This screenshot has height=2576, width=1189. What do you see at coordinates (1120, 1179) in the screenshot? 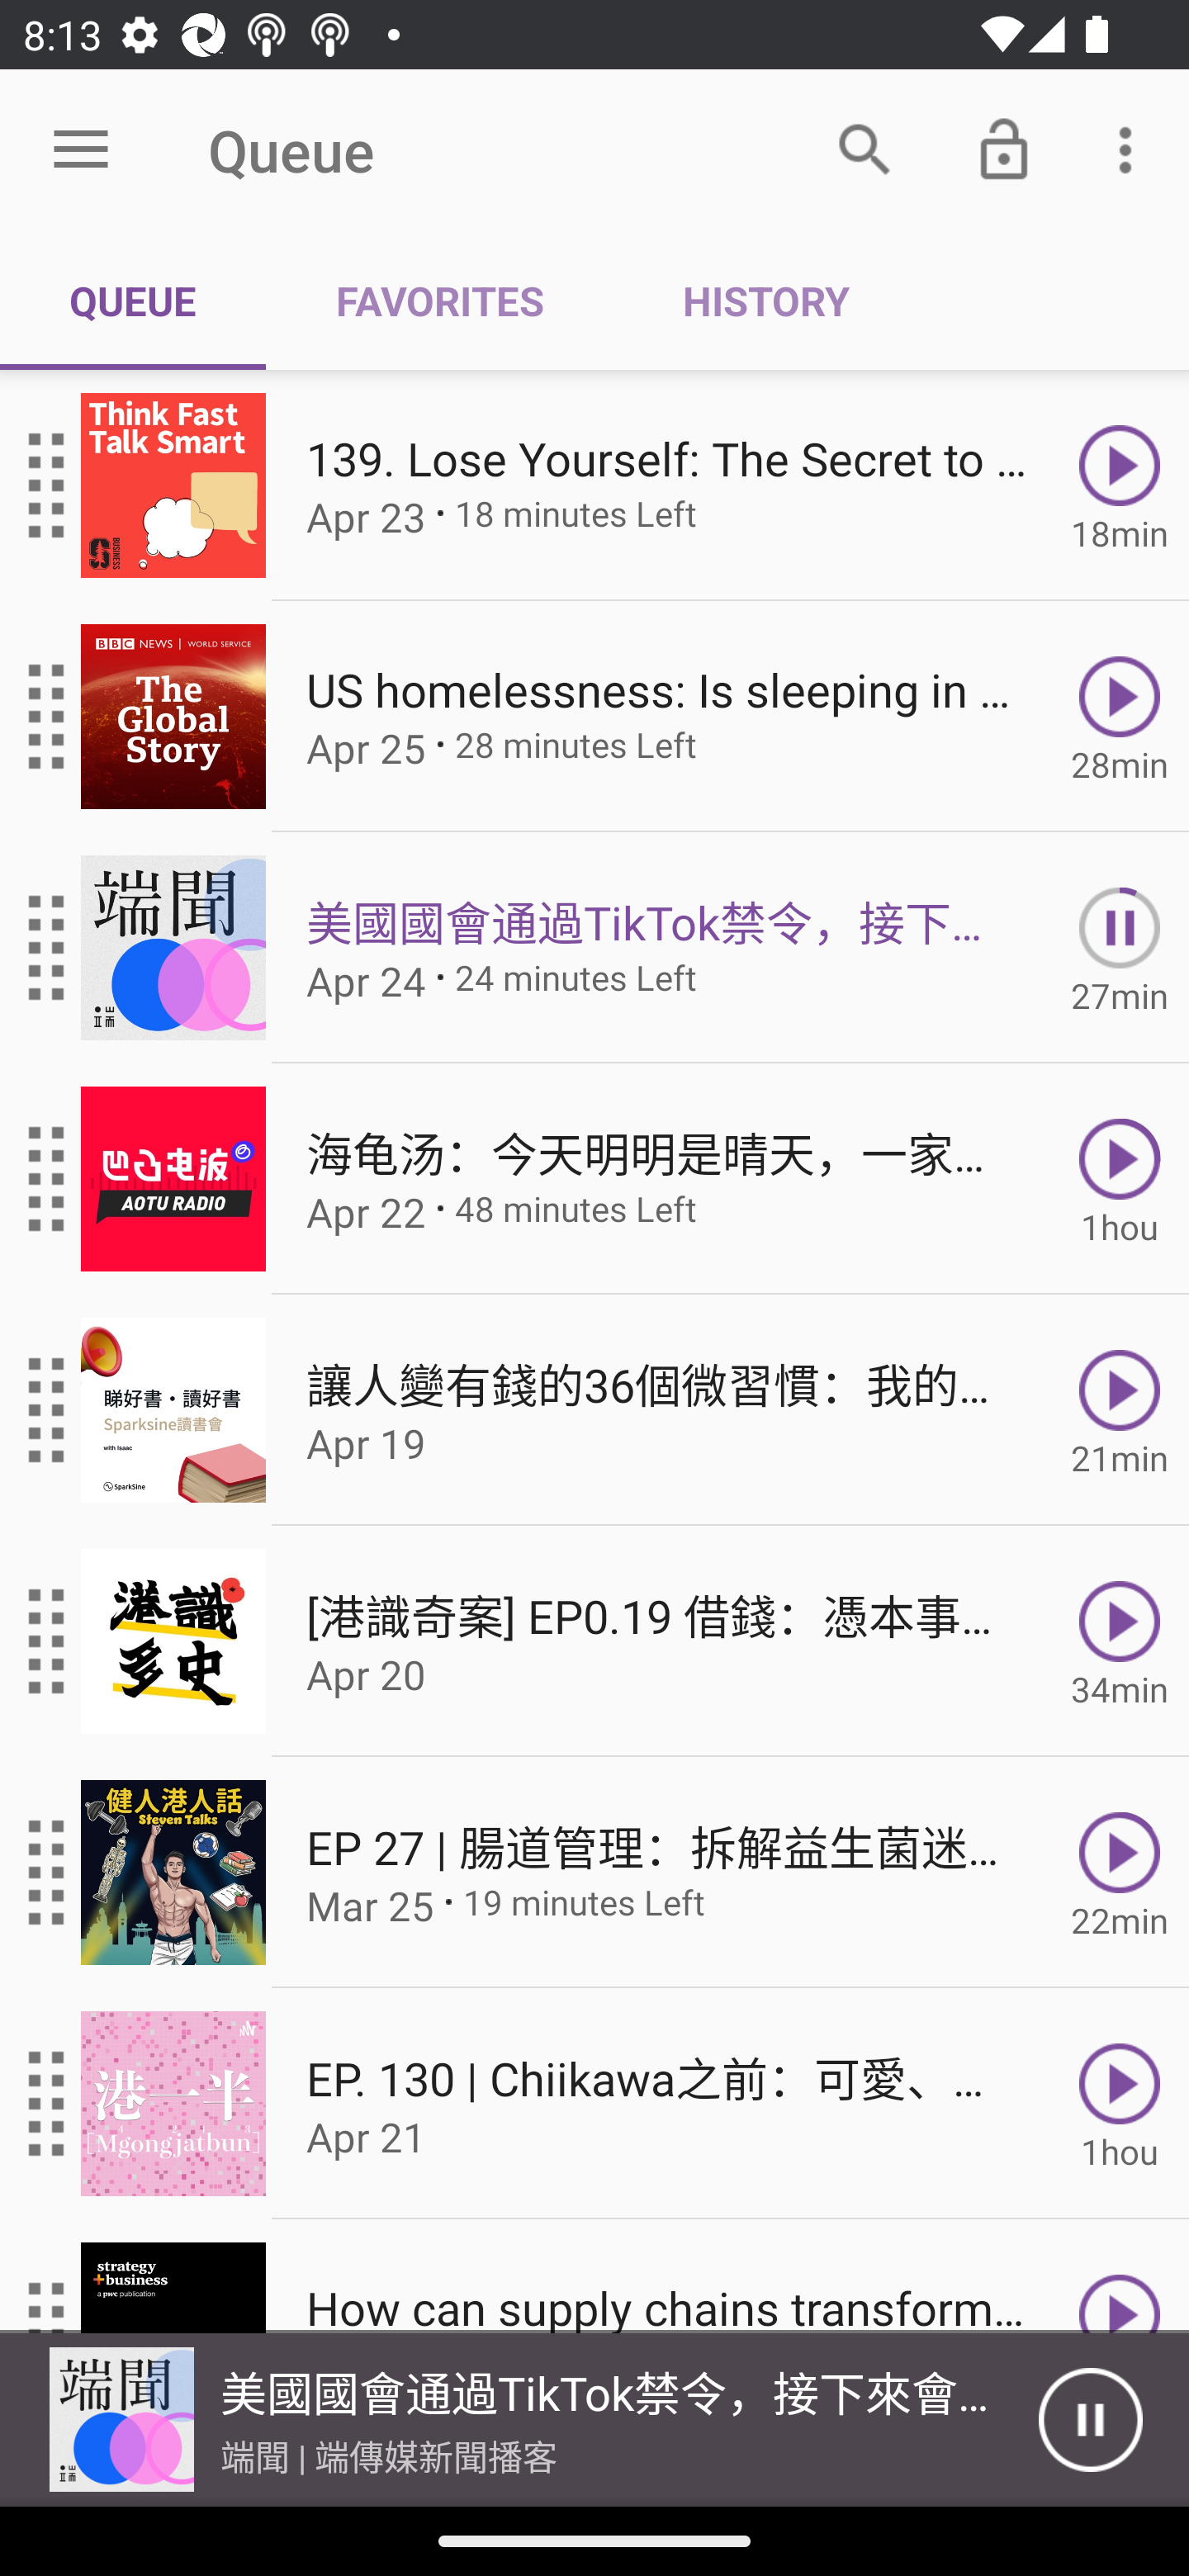
I see `Play 1hou` at bounding box center [1120, 1179].